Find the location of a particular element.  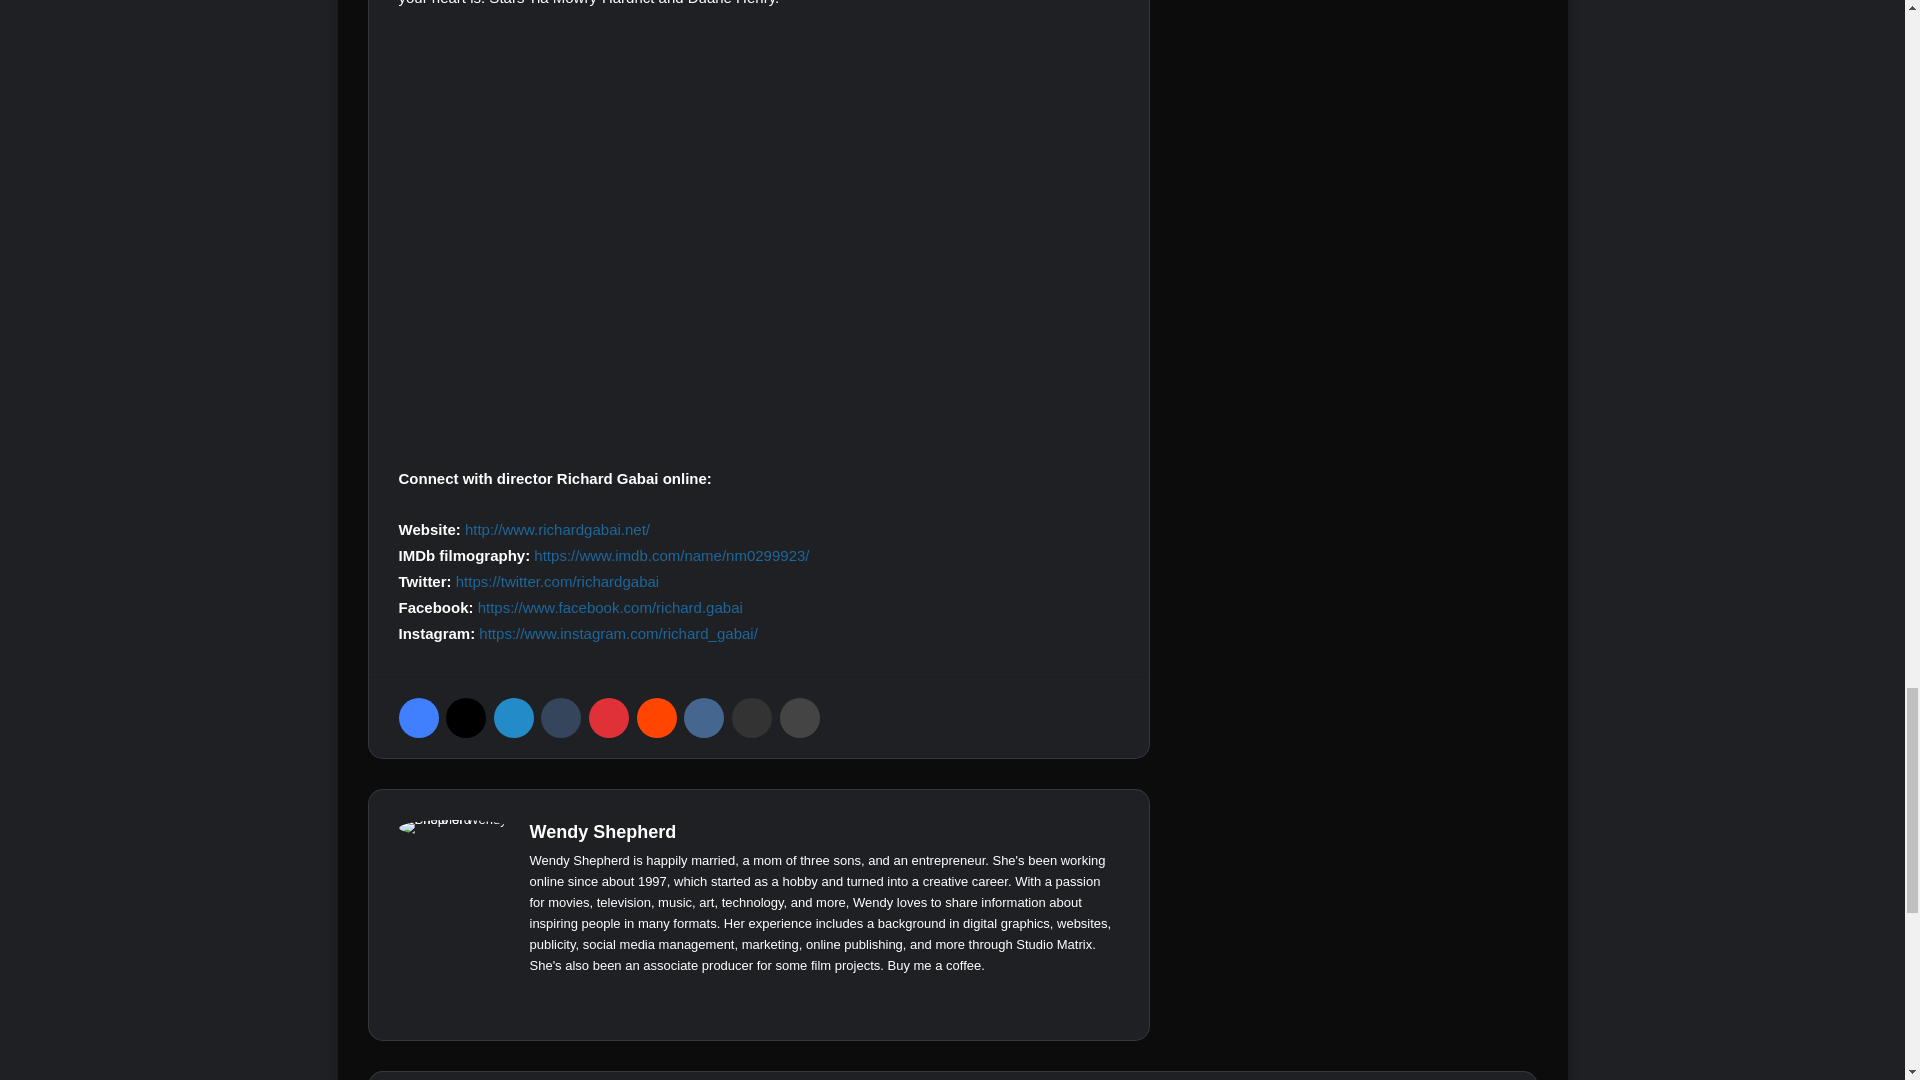

X is located at coordinates (465, 717).